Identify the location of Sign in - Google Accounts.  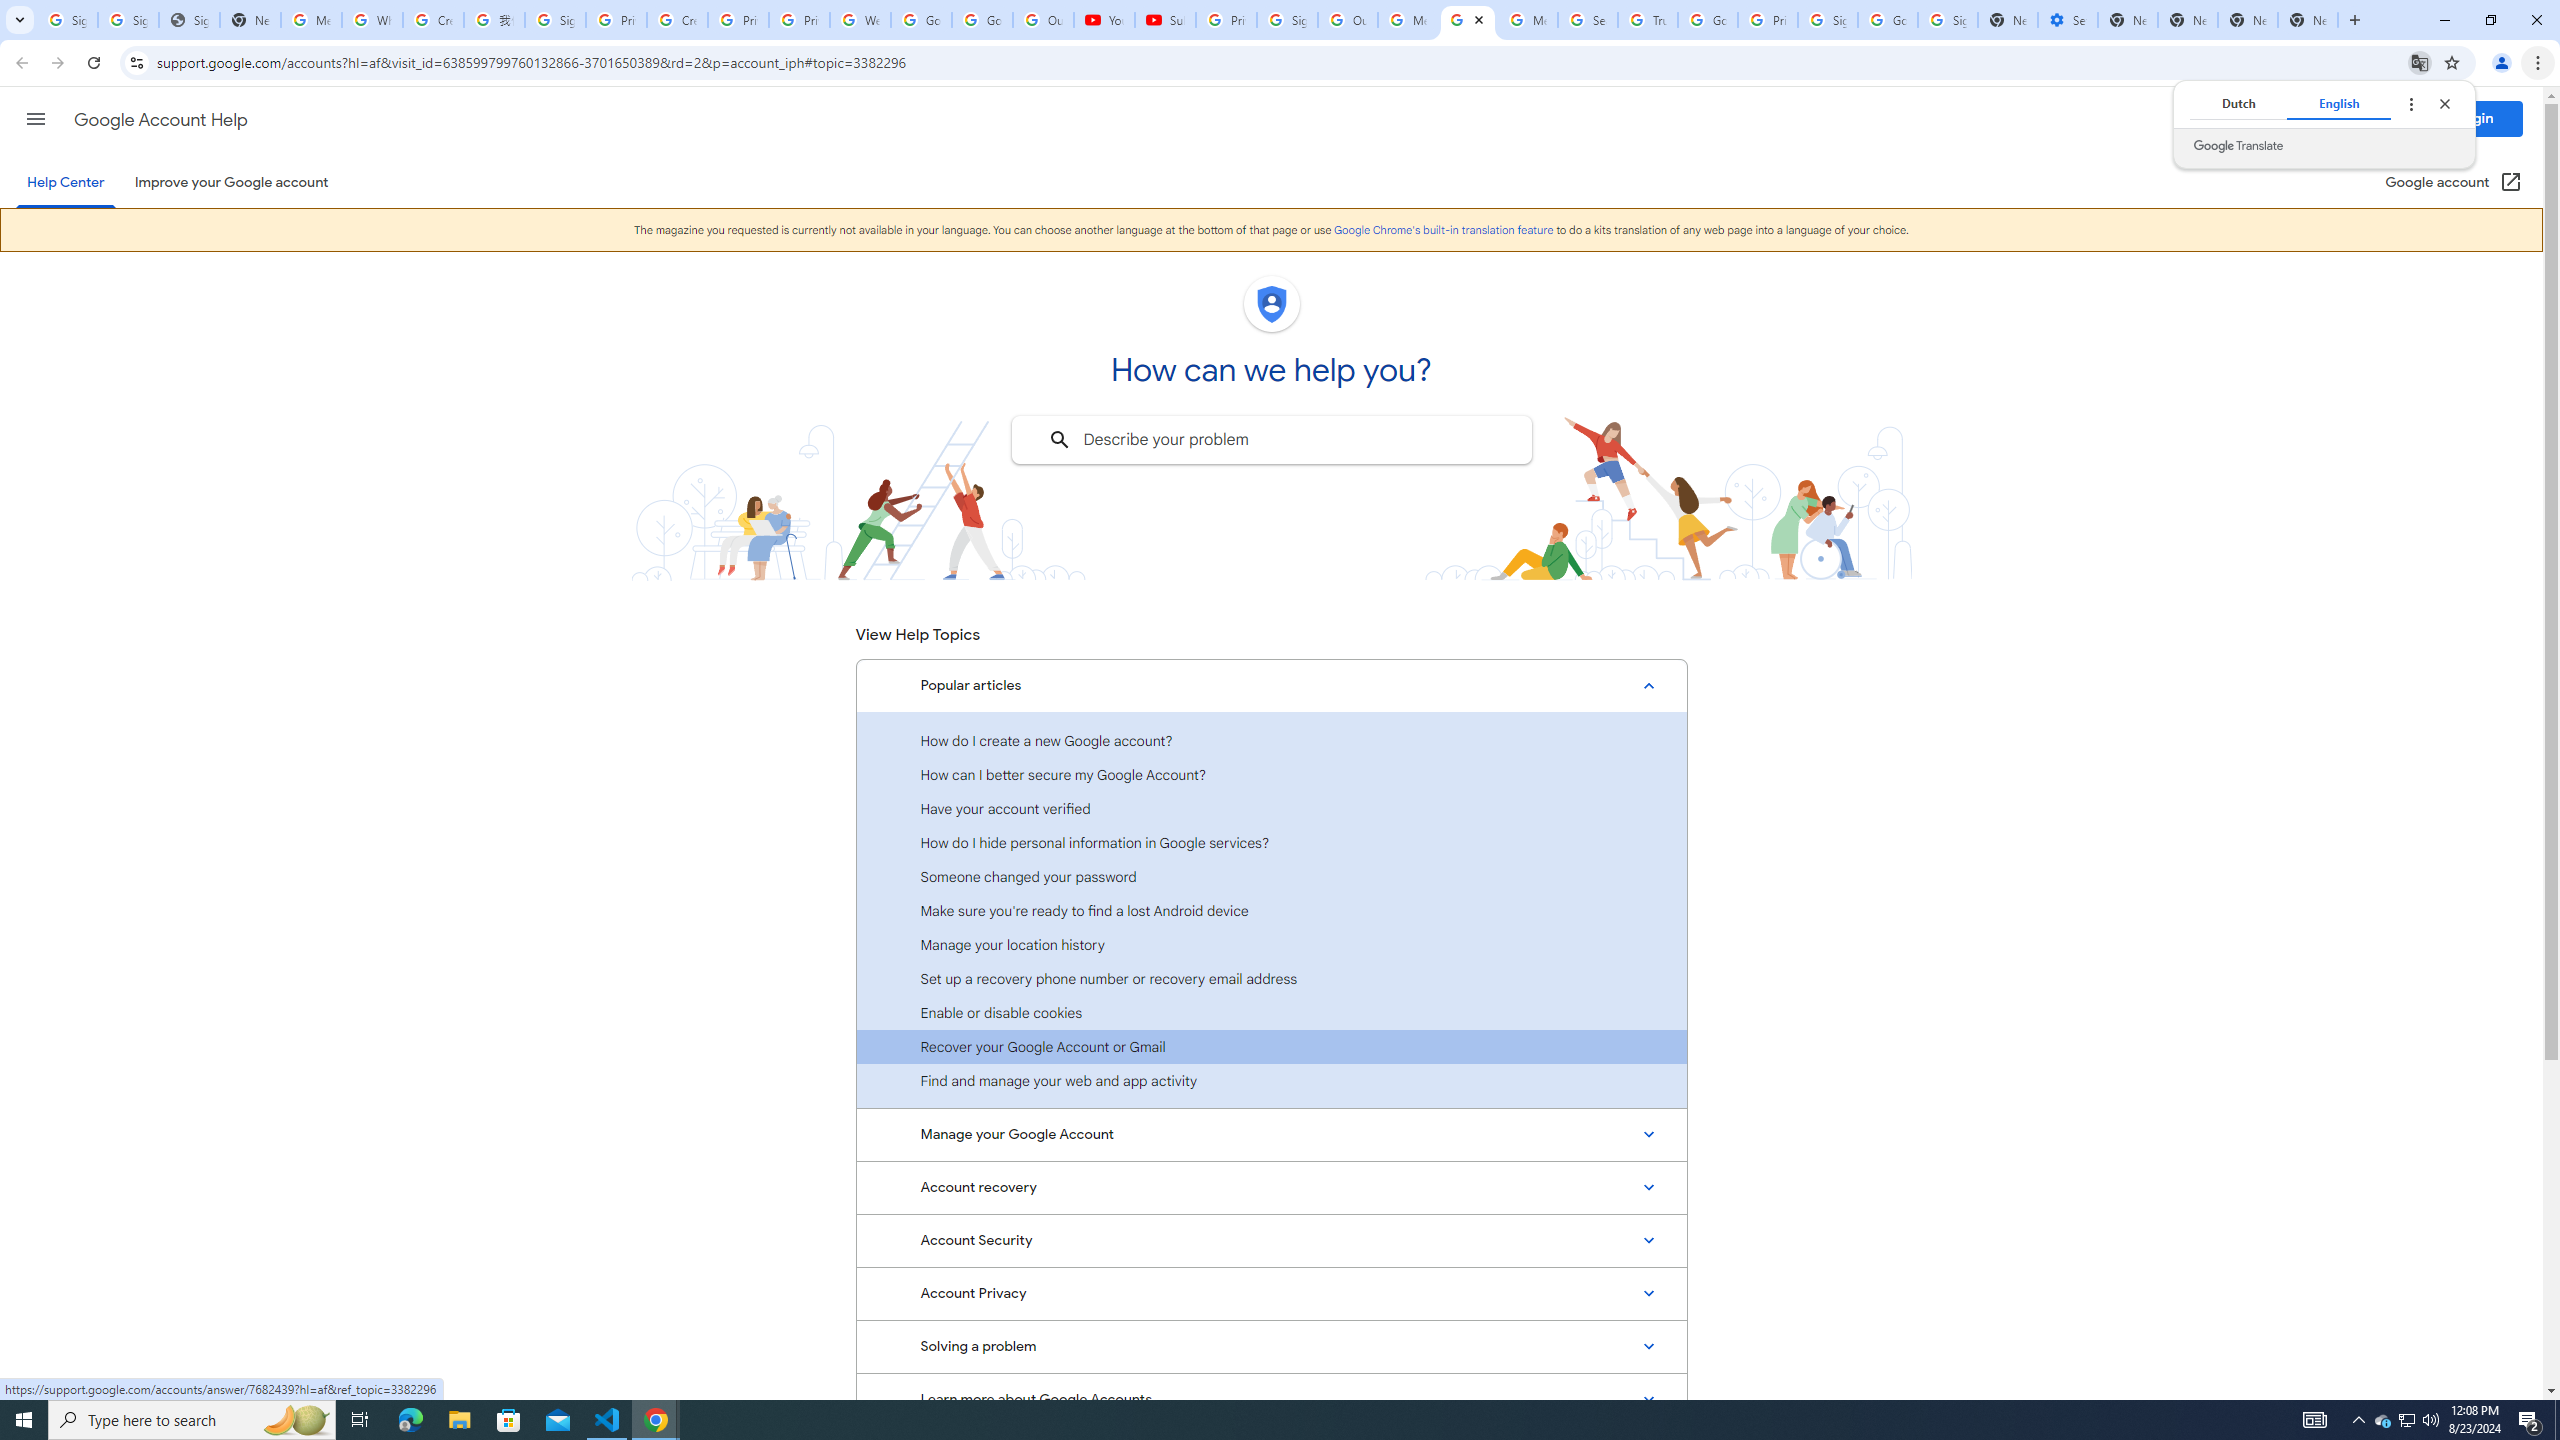
(1288, 20).